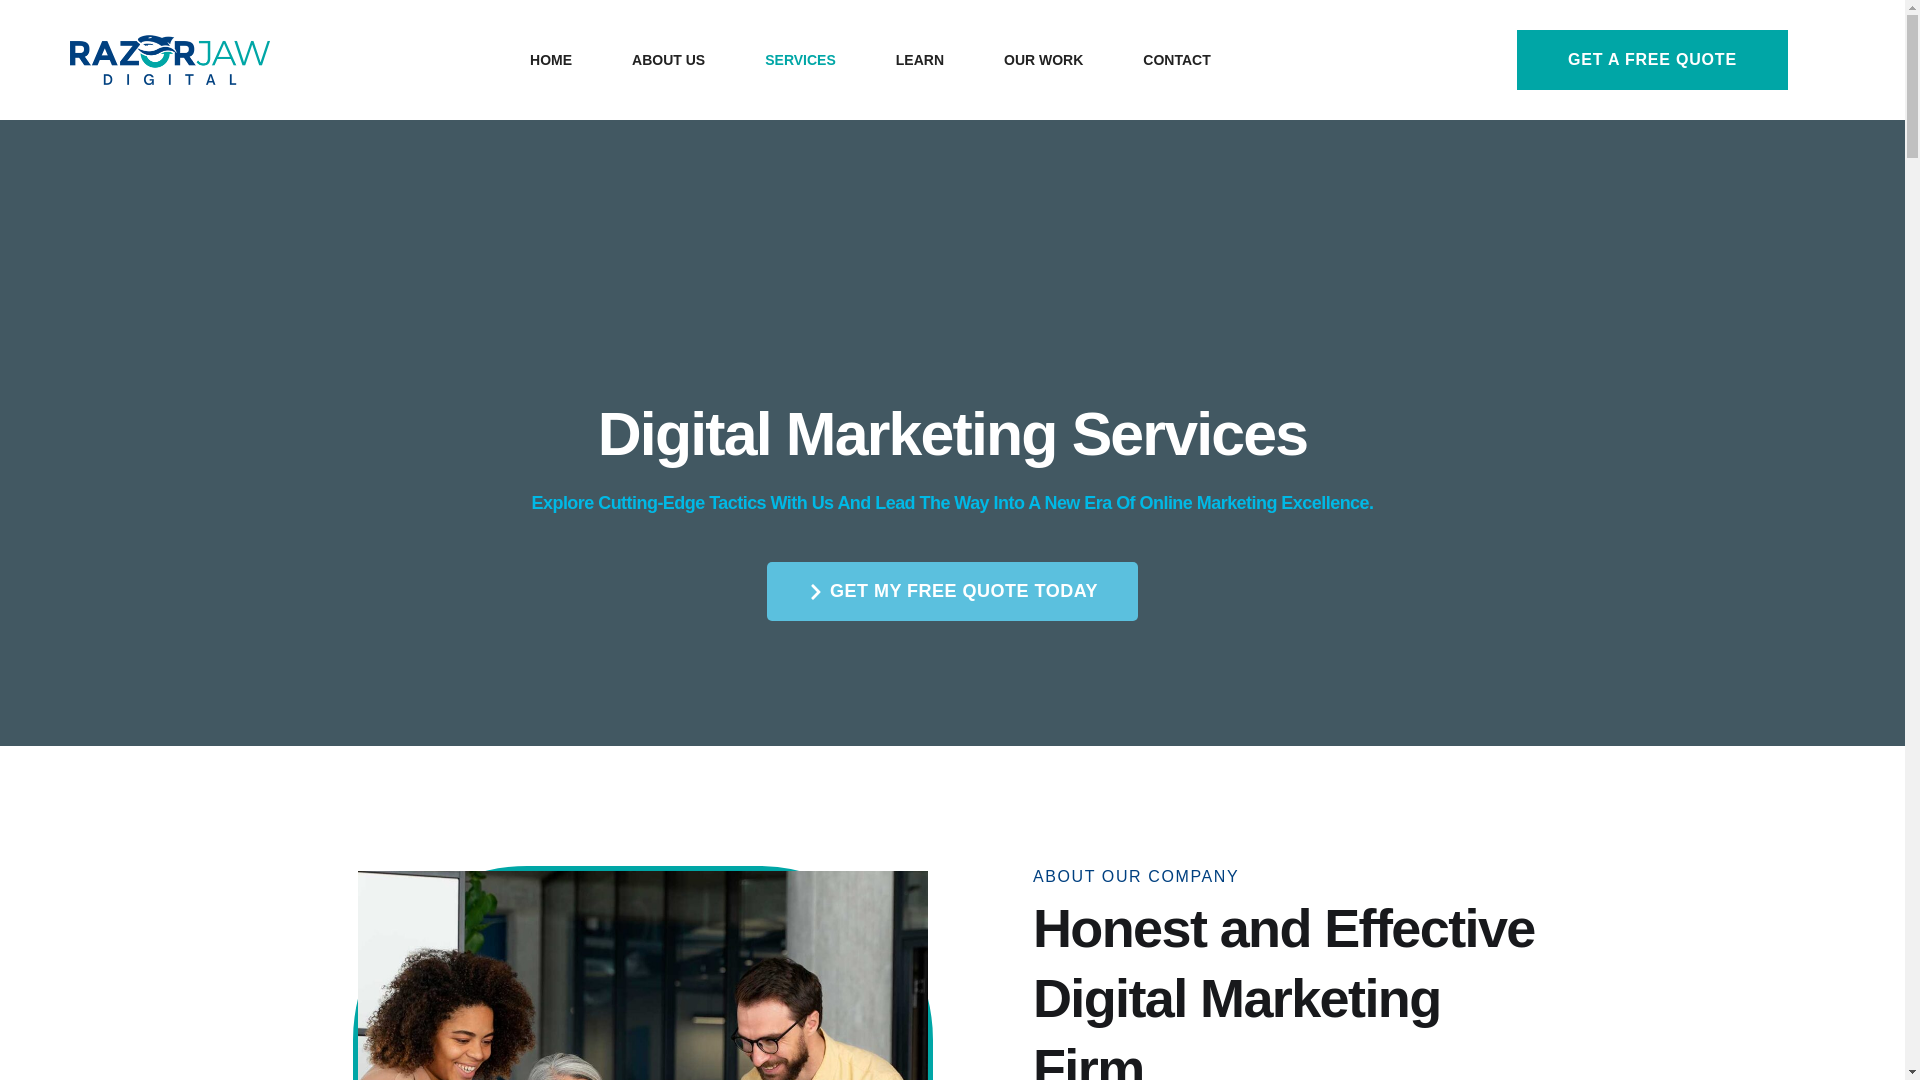 The height and width of the screenshot is (1080, 1920). What do you see at coordinates (800, 60) in the screenshot?
I see `SERVICES` at bounding box center [800, 60].